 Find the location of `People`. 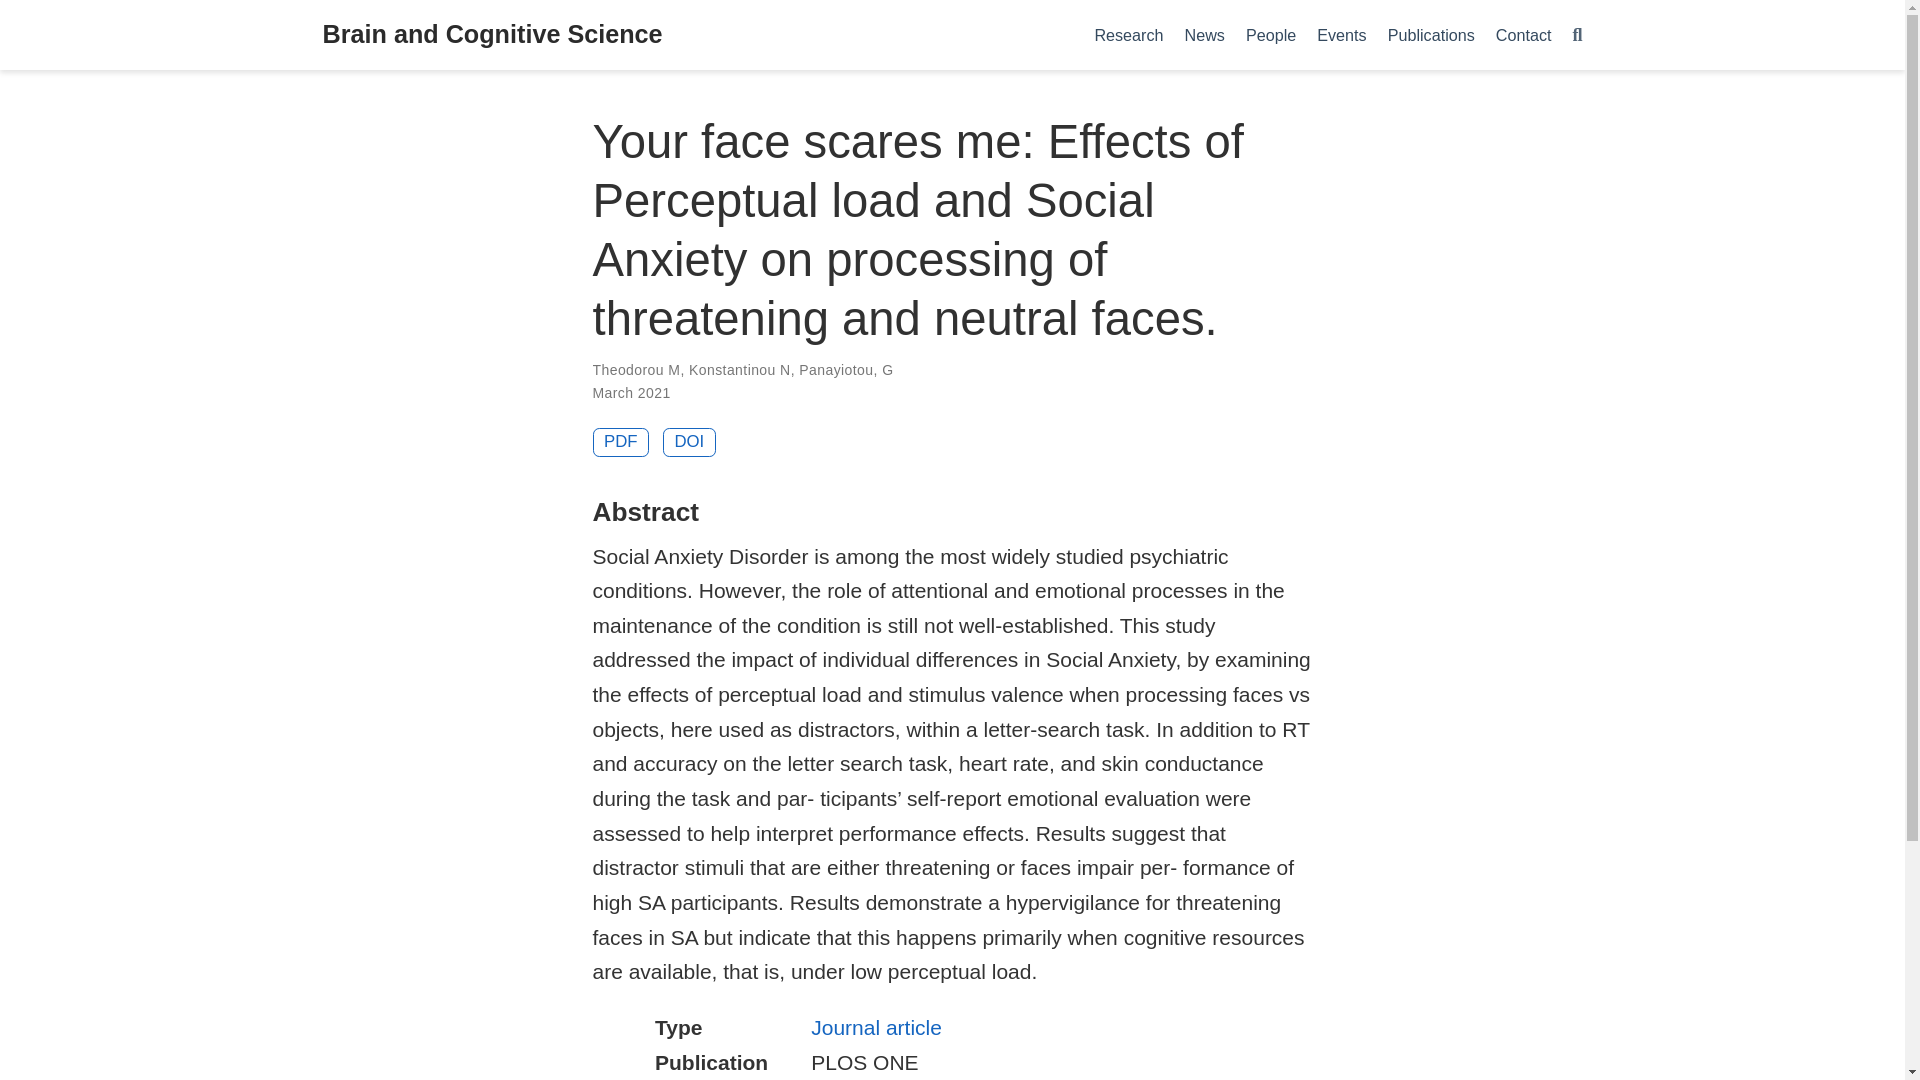

People is located at coordinates (1270, 34).